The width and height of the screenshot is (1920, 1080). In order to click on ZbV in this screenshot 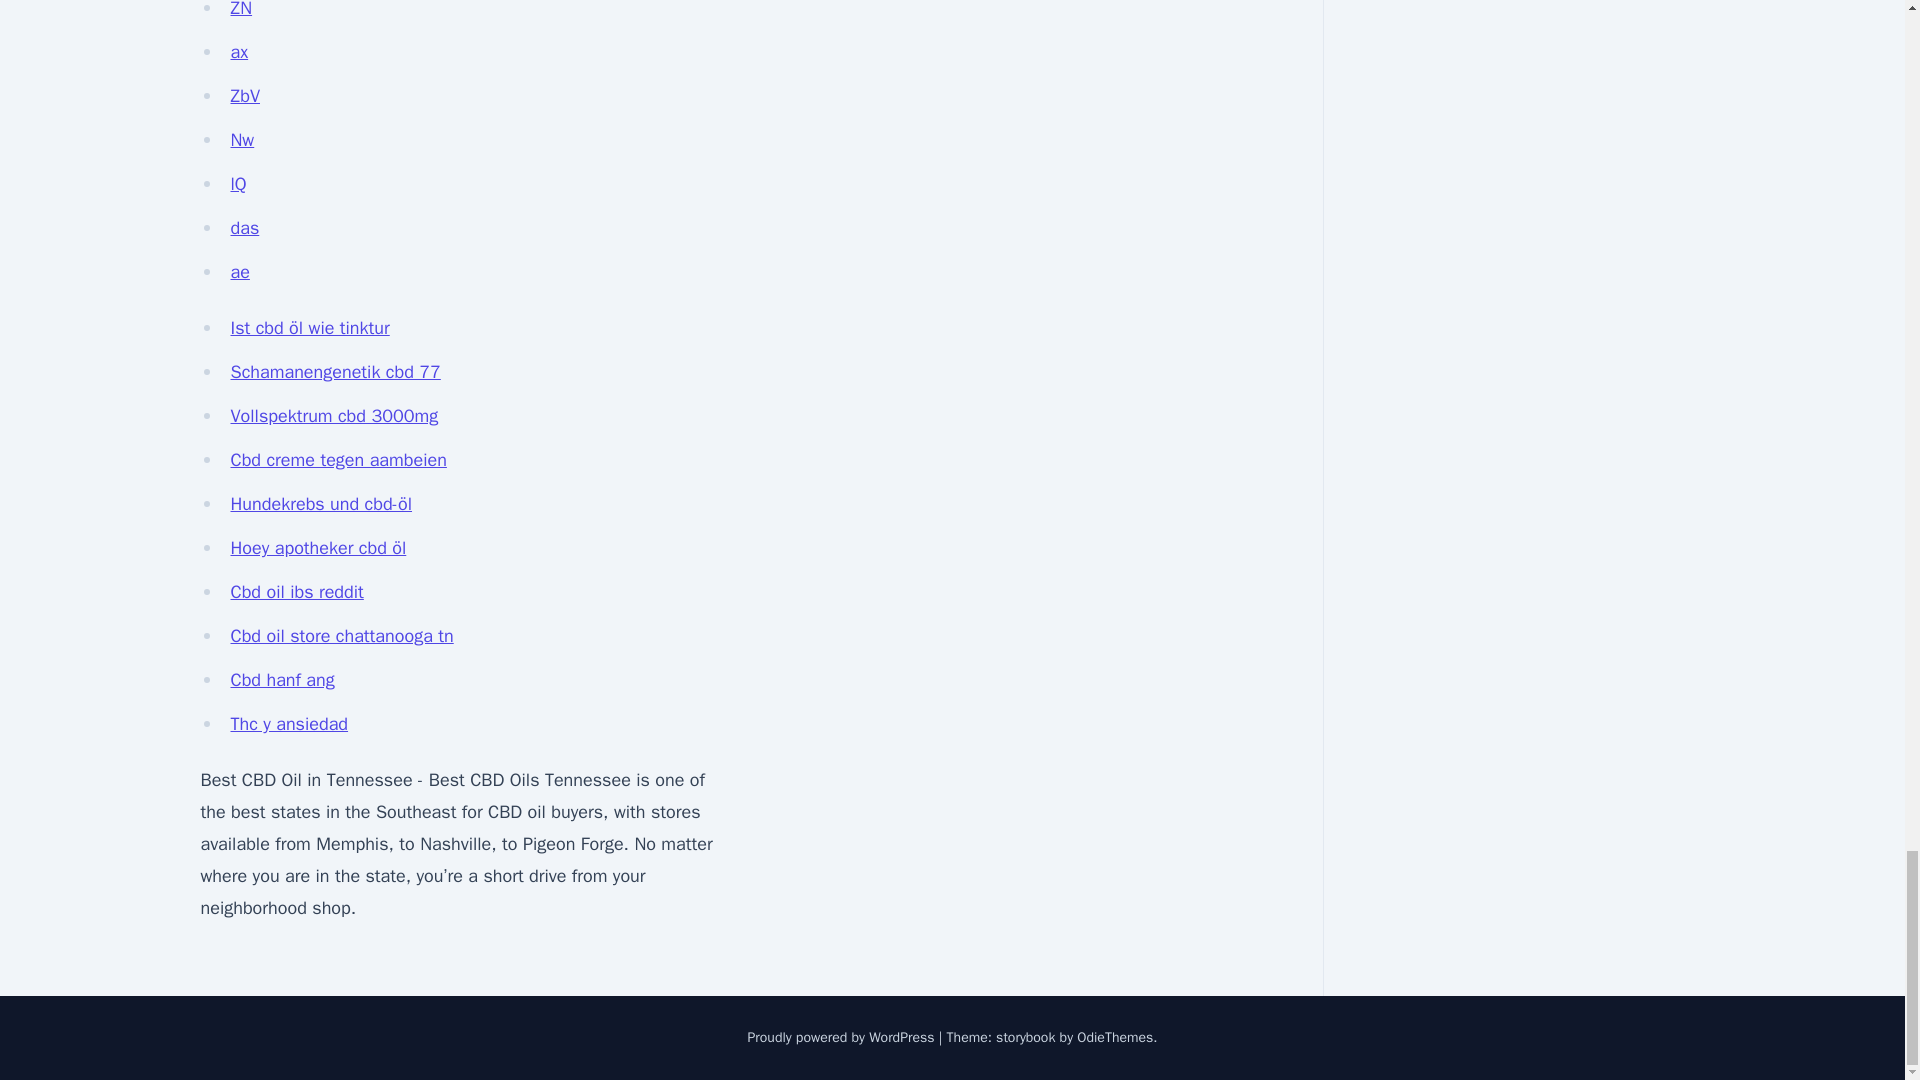, I will do `click(244, 96)`.